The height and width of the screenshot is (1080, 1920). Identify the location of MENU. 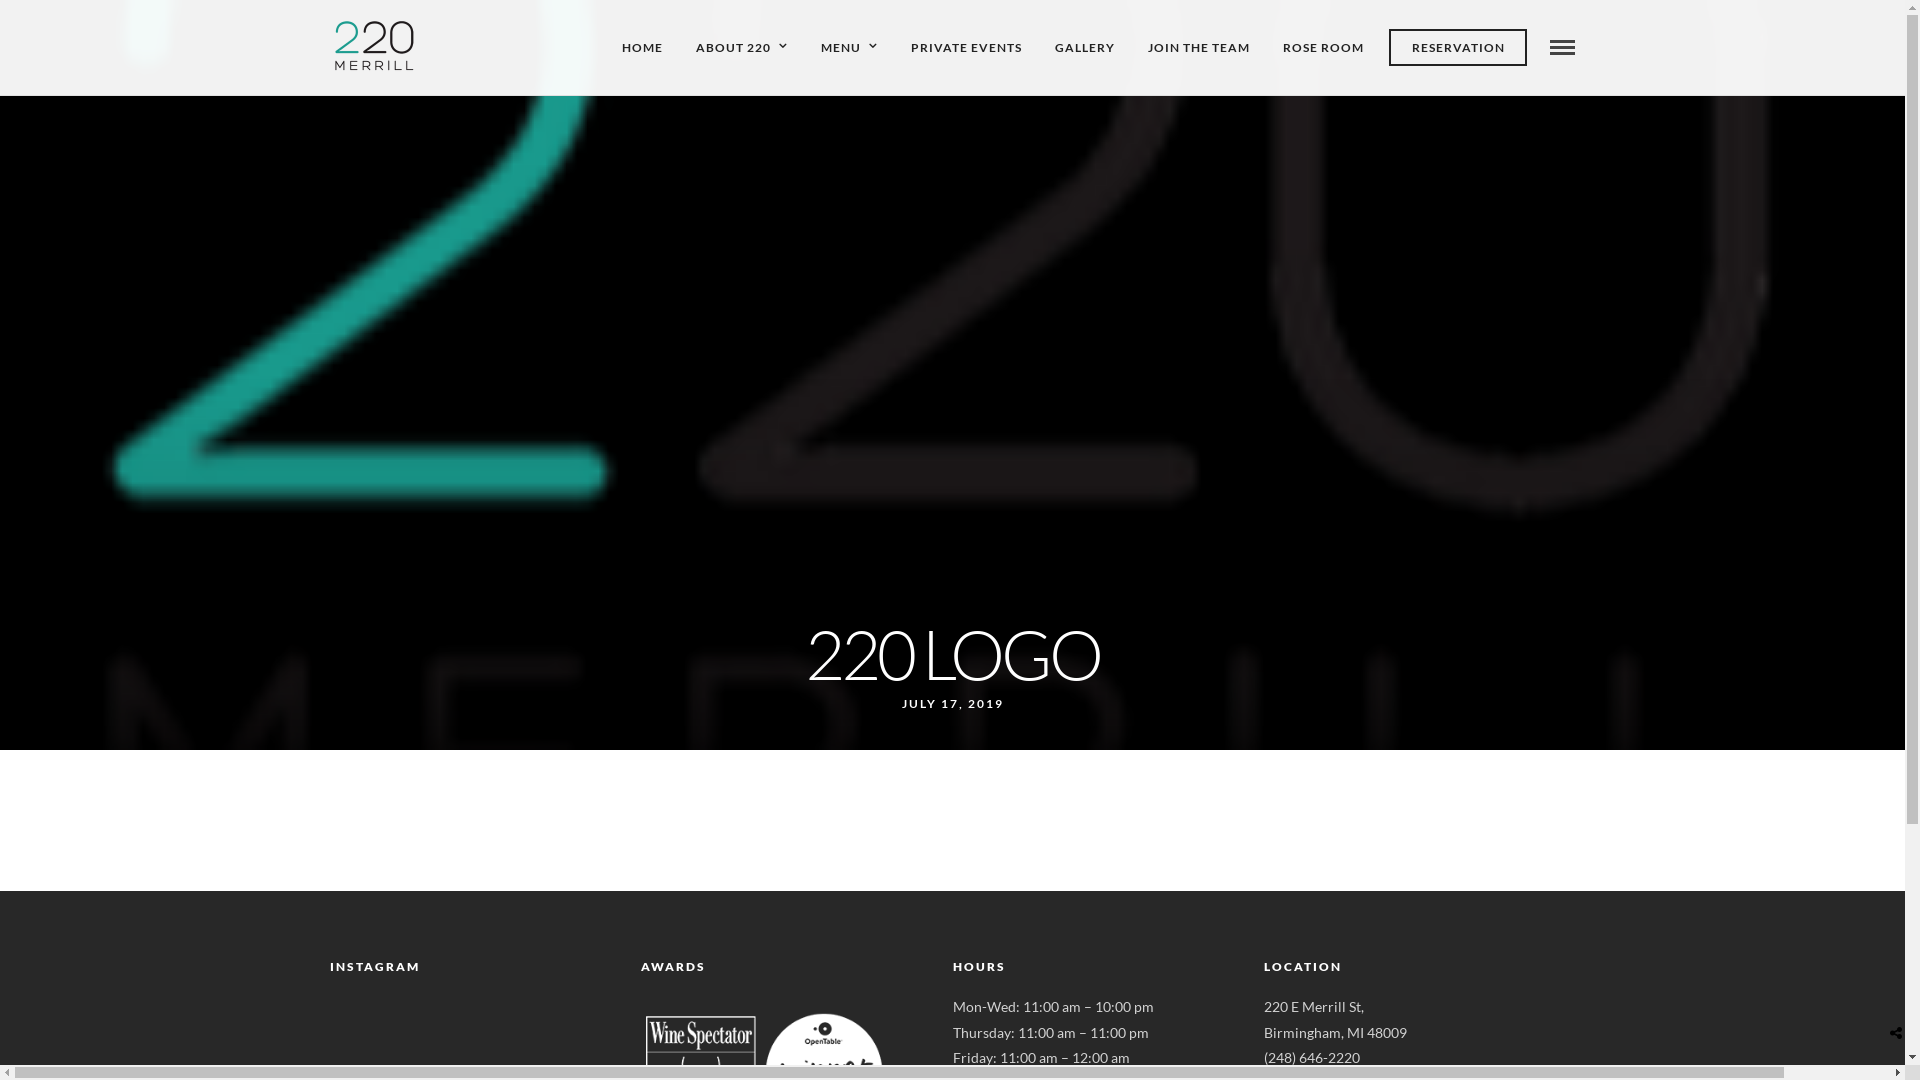
(850, 48).